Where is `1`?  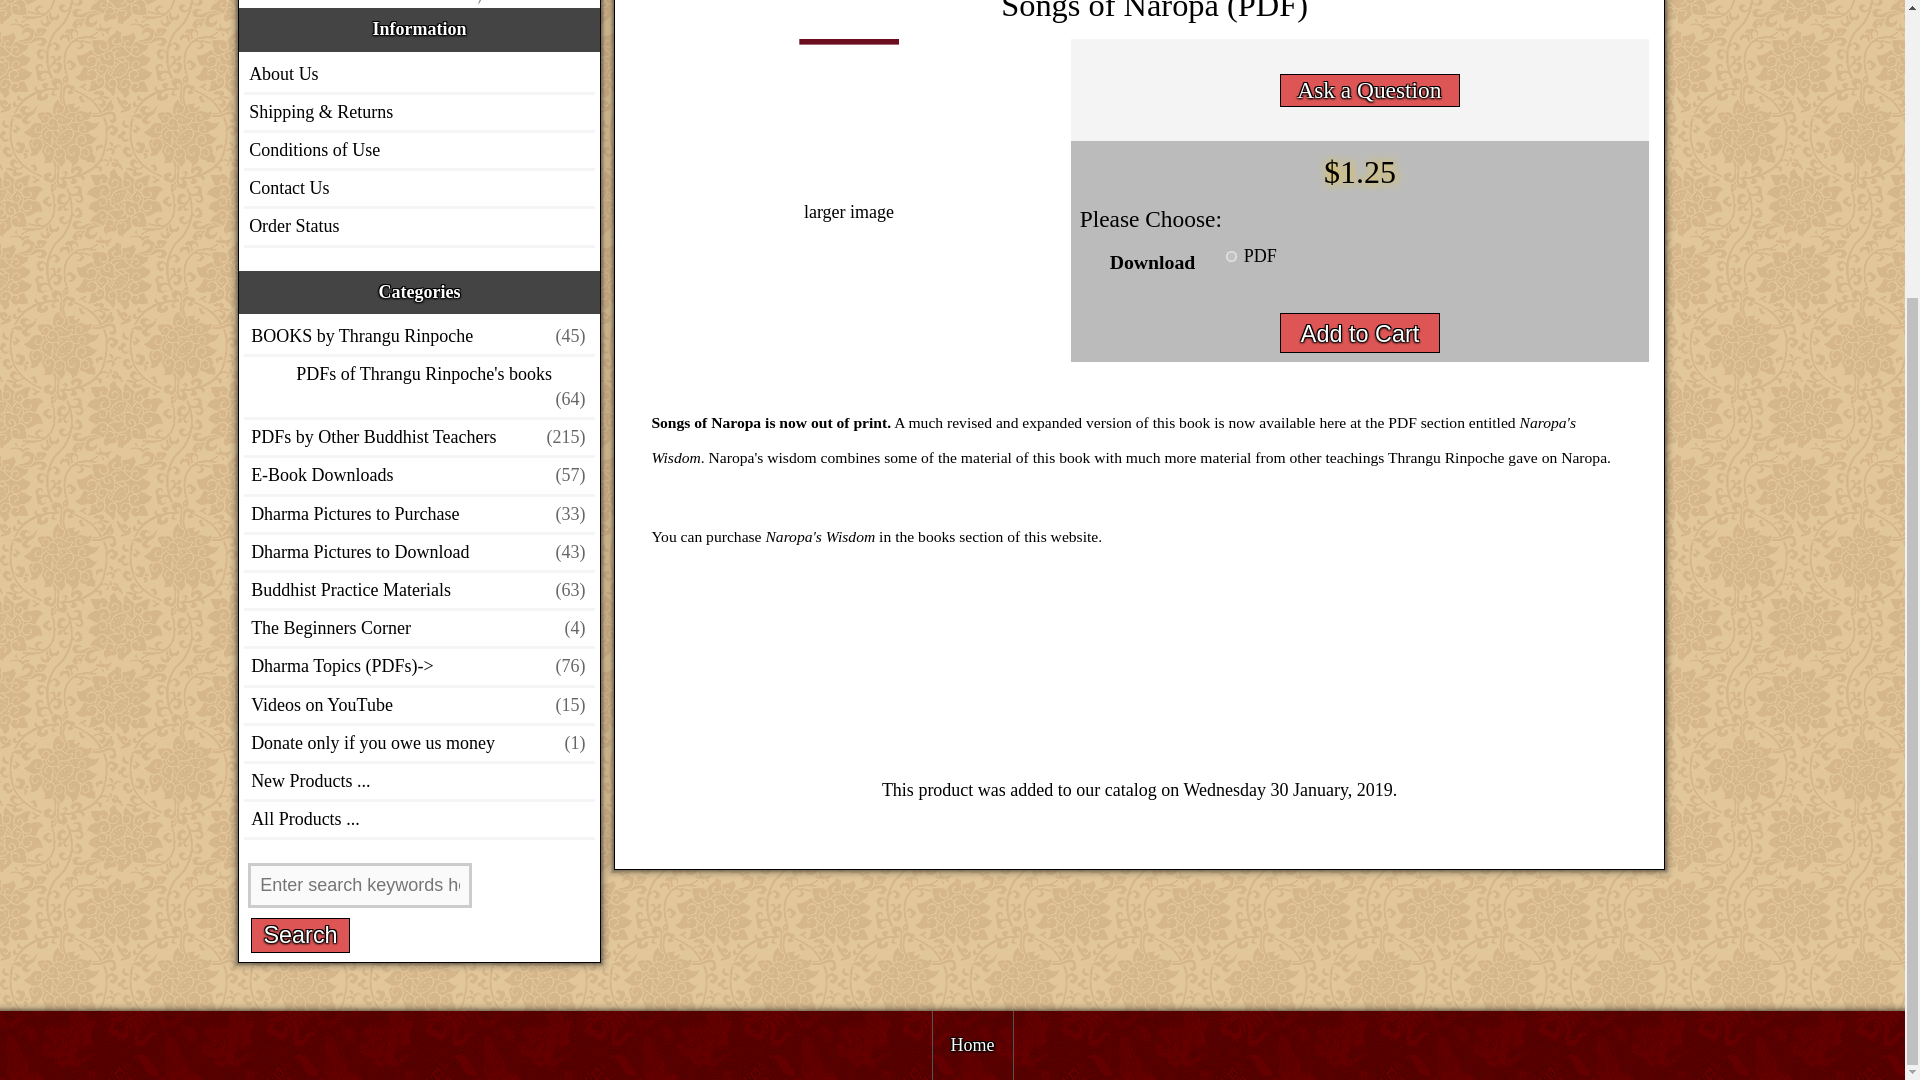 1 is located at coordinates (1231, 256).